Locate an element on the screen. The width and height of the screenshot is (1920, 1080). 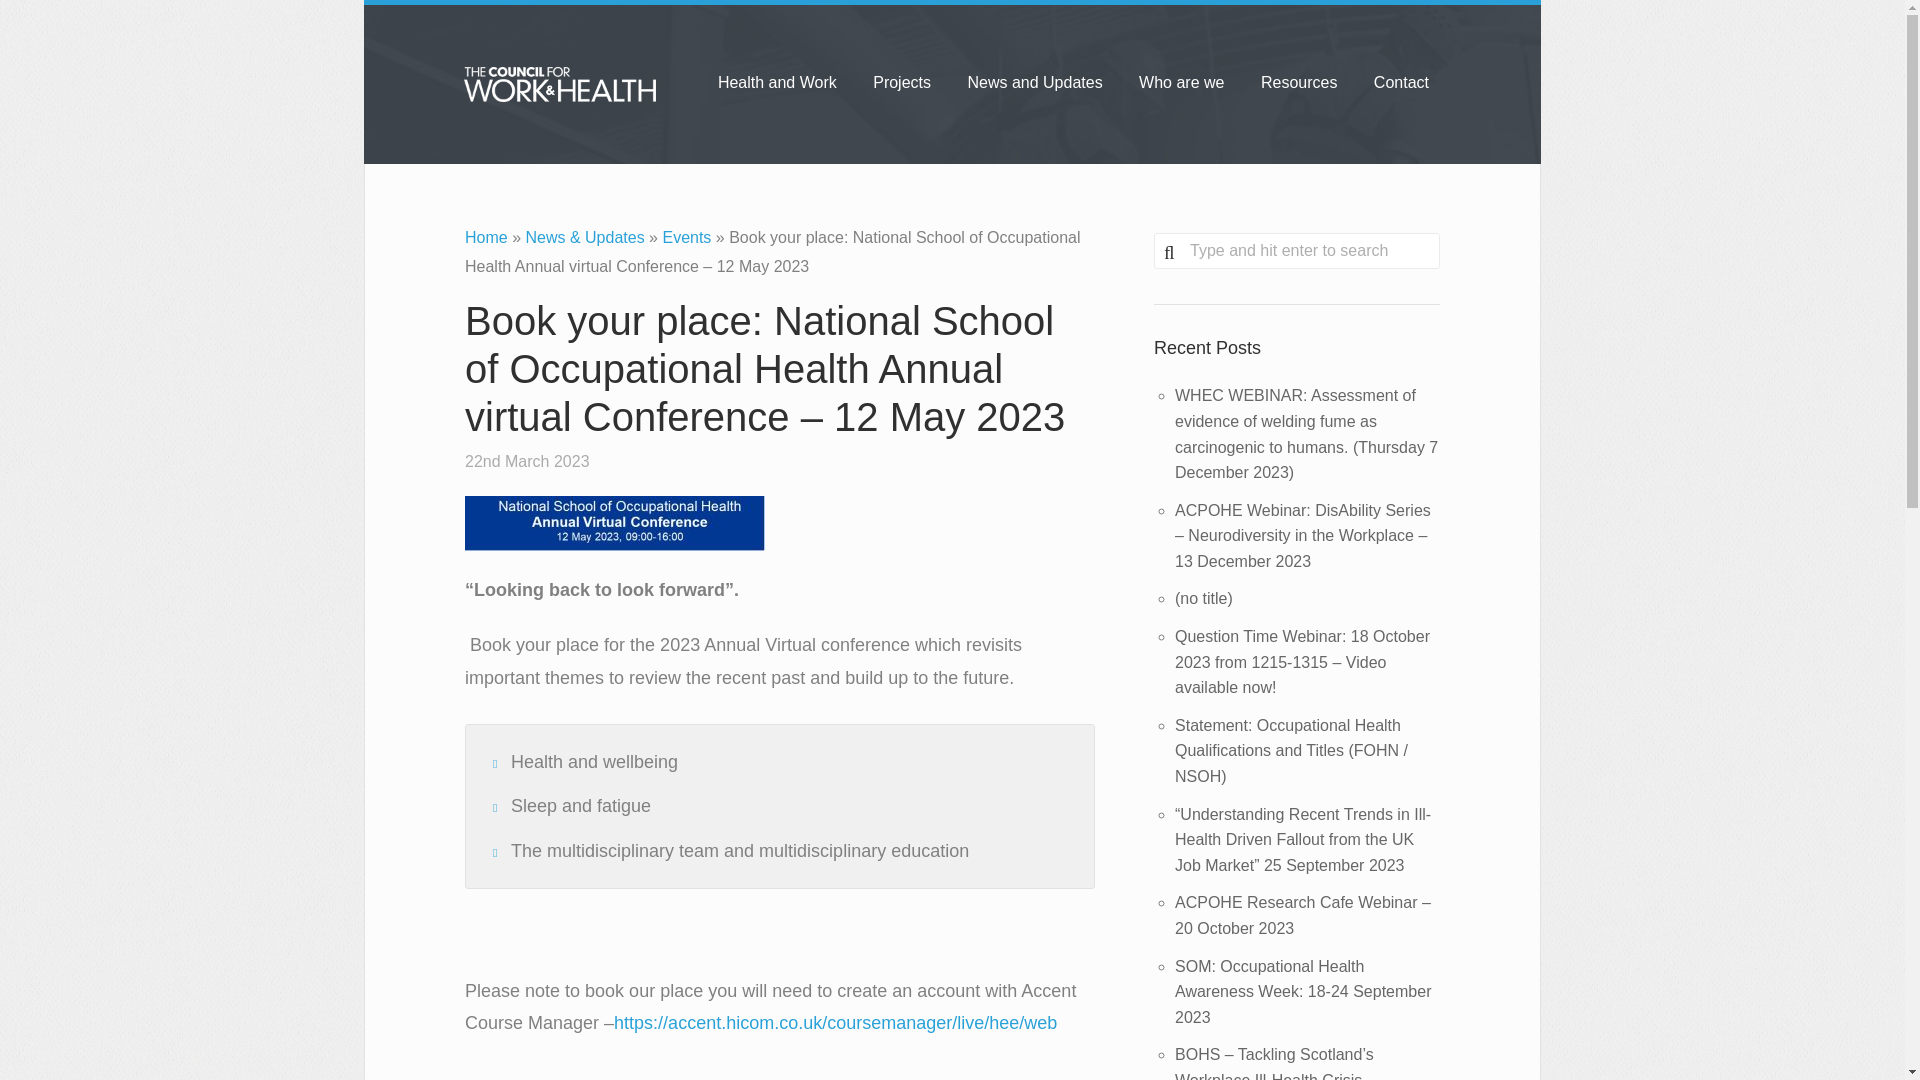
News and Updates is located at coordinates (1034, 82).